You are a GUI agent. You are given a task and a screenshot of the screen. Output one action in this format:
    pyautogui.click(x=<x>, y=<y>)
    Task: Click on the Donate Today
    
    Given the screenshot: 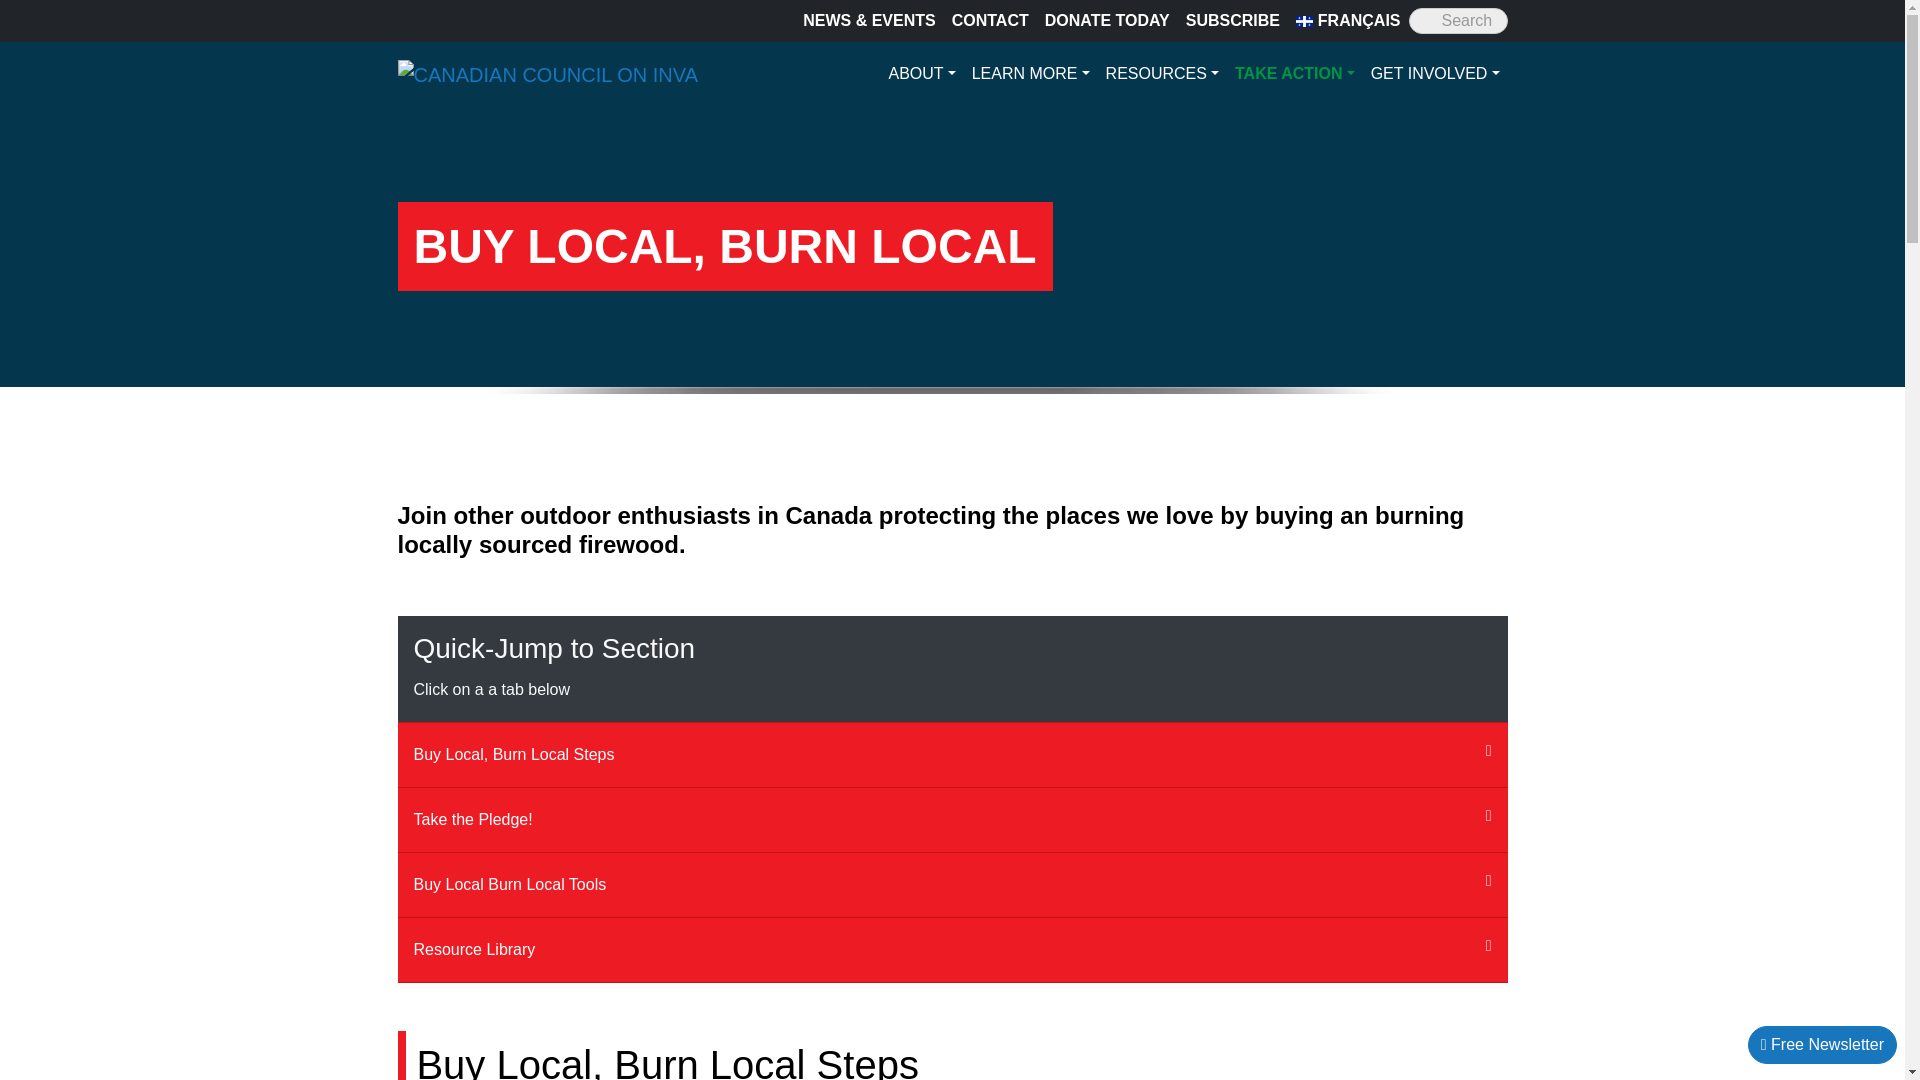 What is the action you would take?
    pyautogui.click(x=1107, y=21)
    